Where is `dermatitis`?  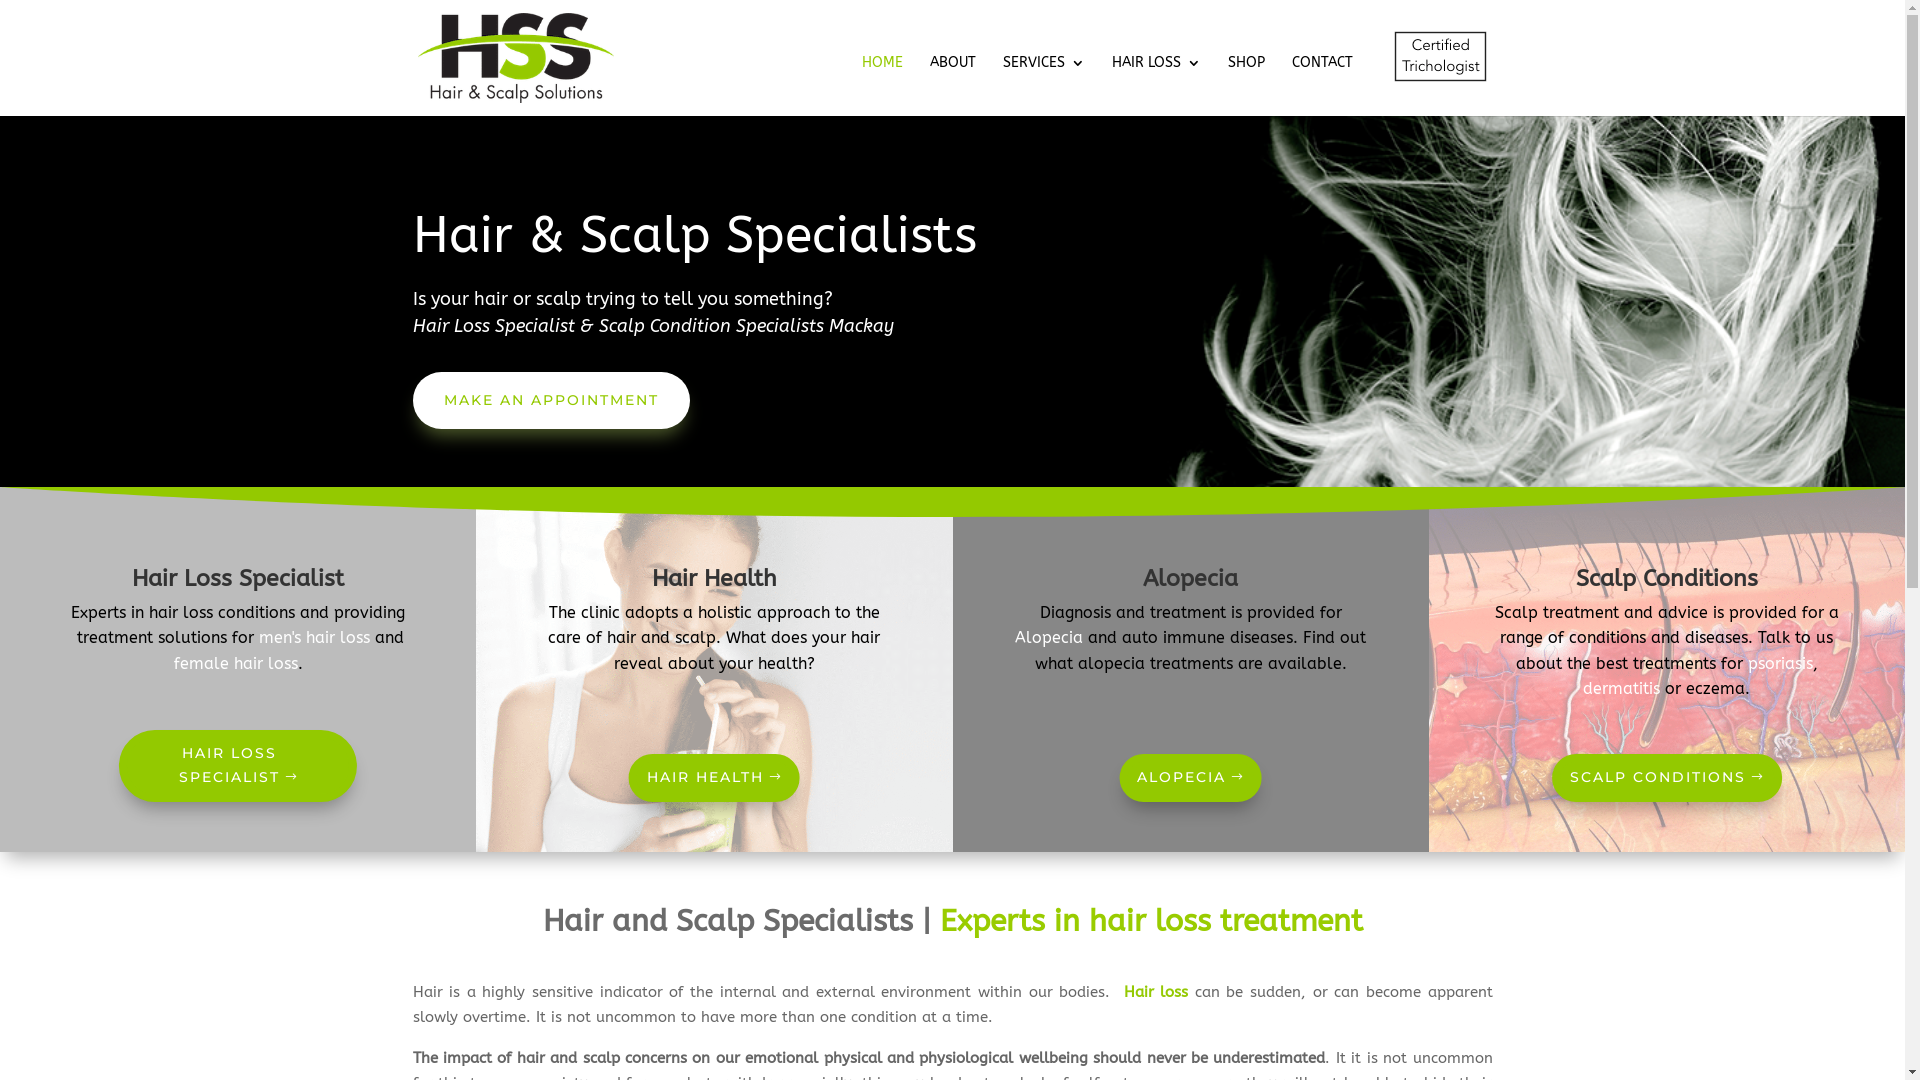
dermatitis is located at coordinates (1622, 688).